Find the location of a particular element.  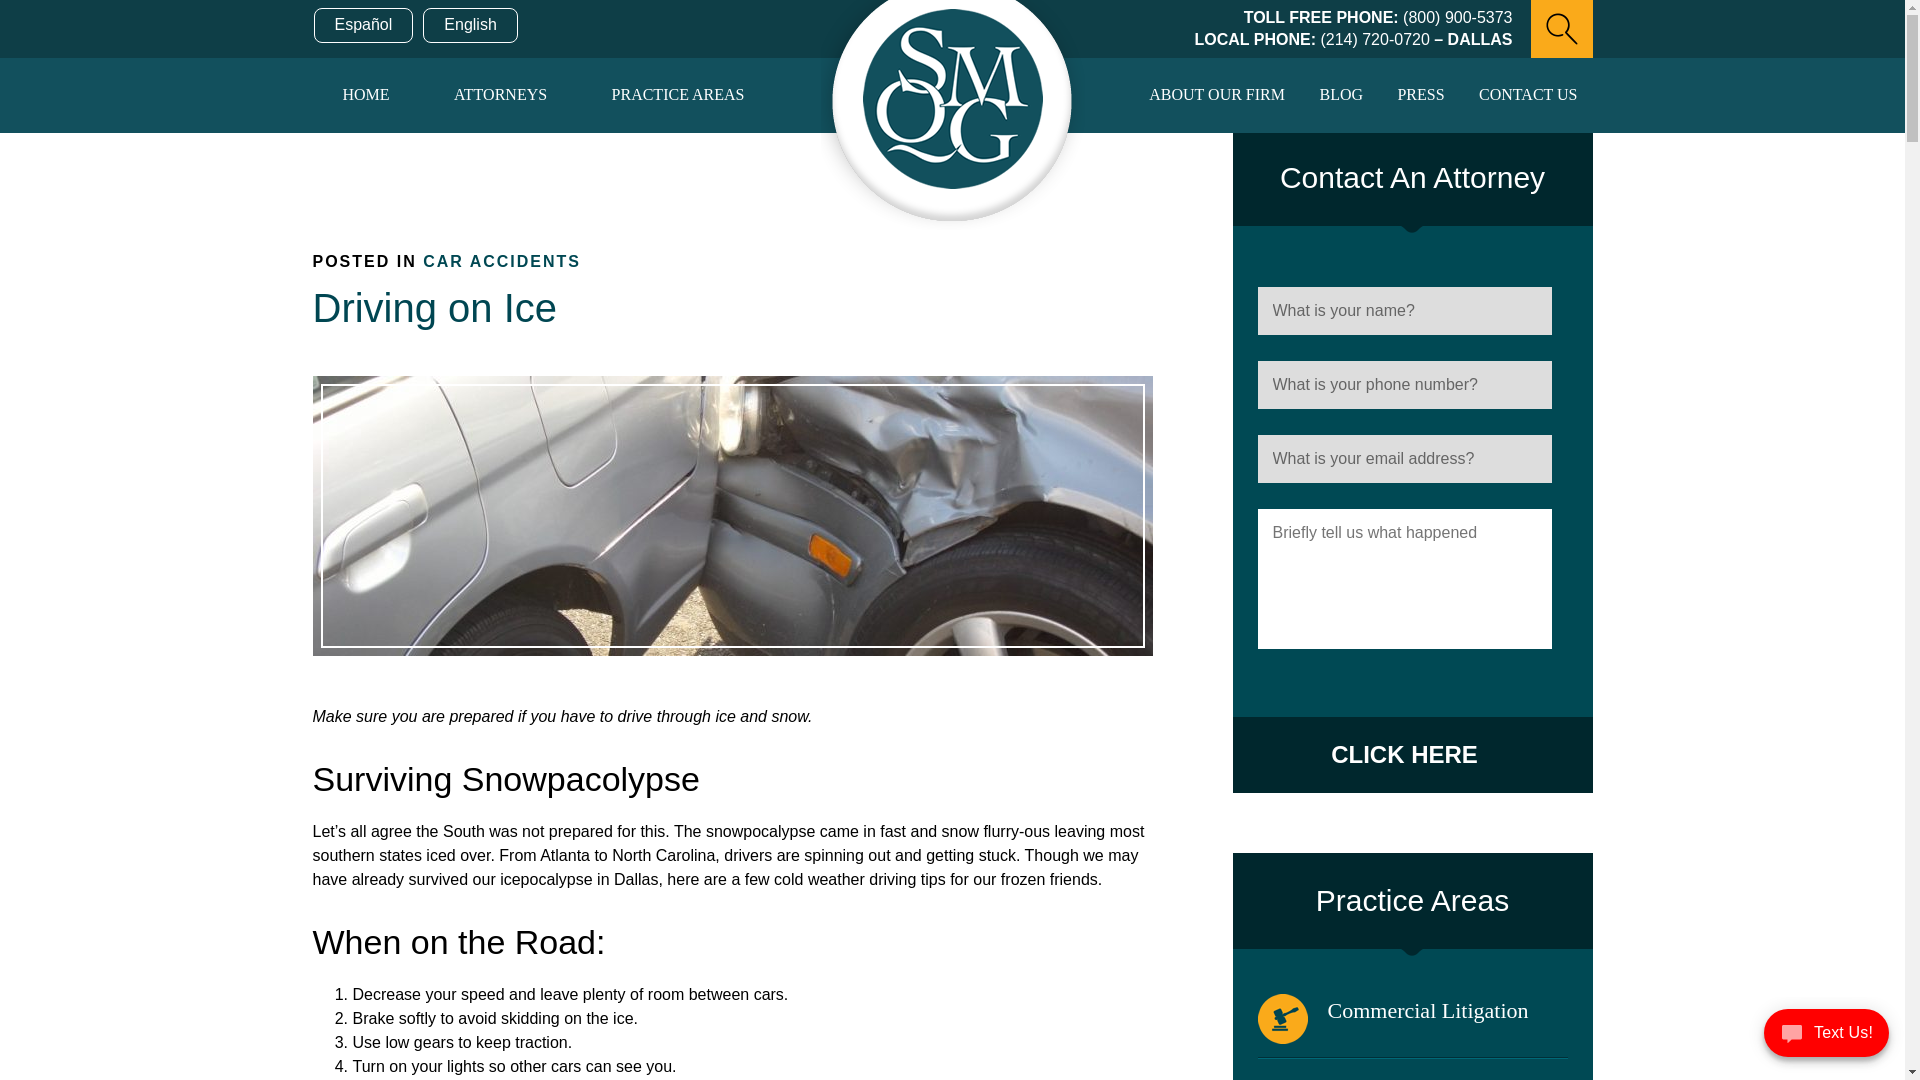

ATTORNEYS is located at coordinates (500, 95).